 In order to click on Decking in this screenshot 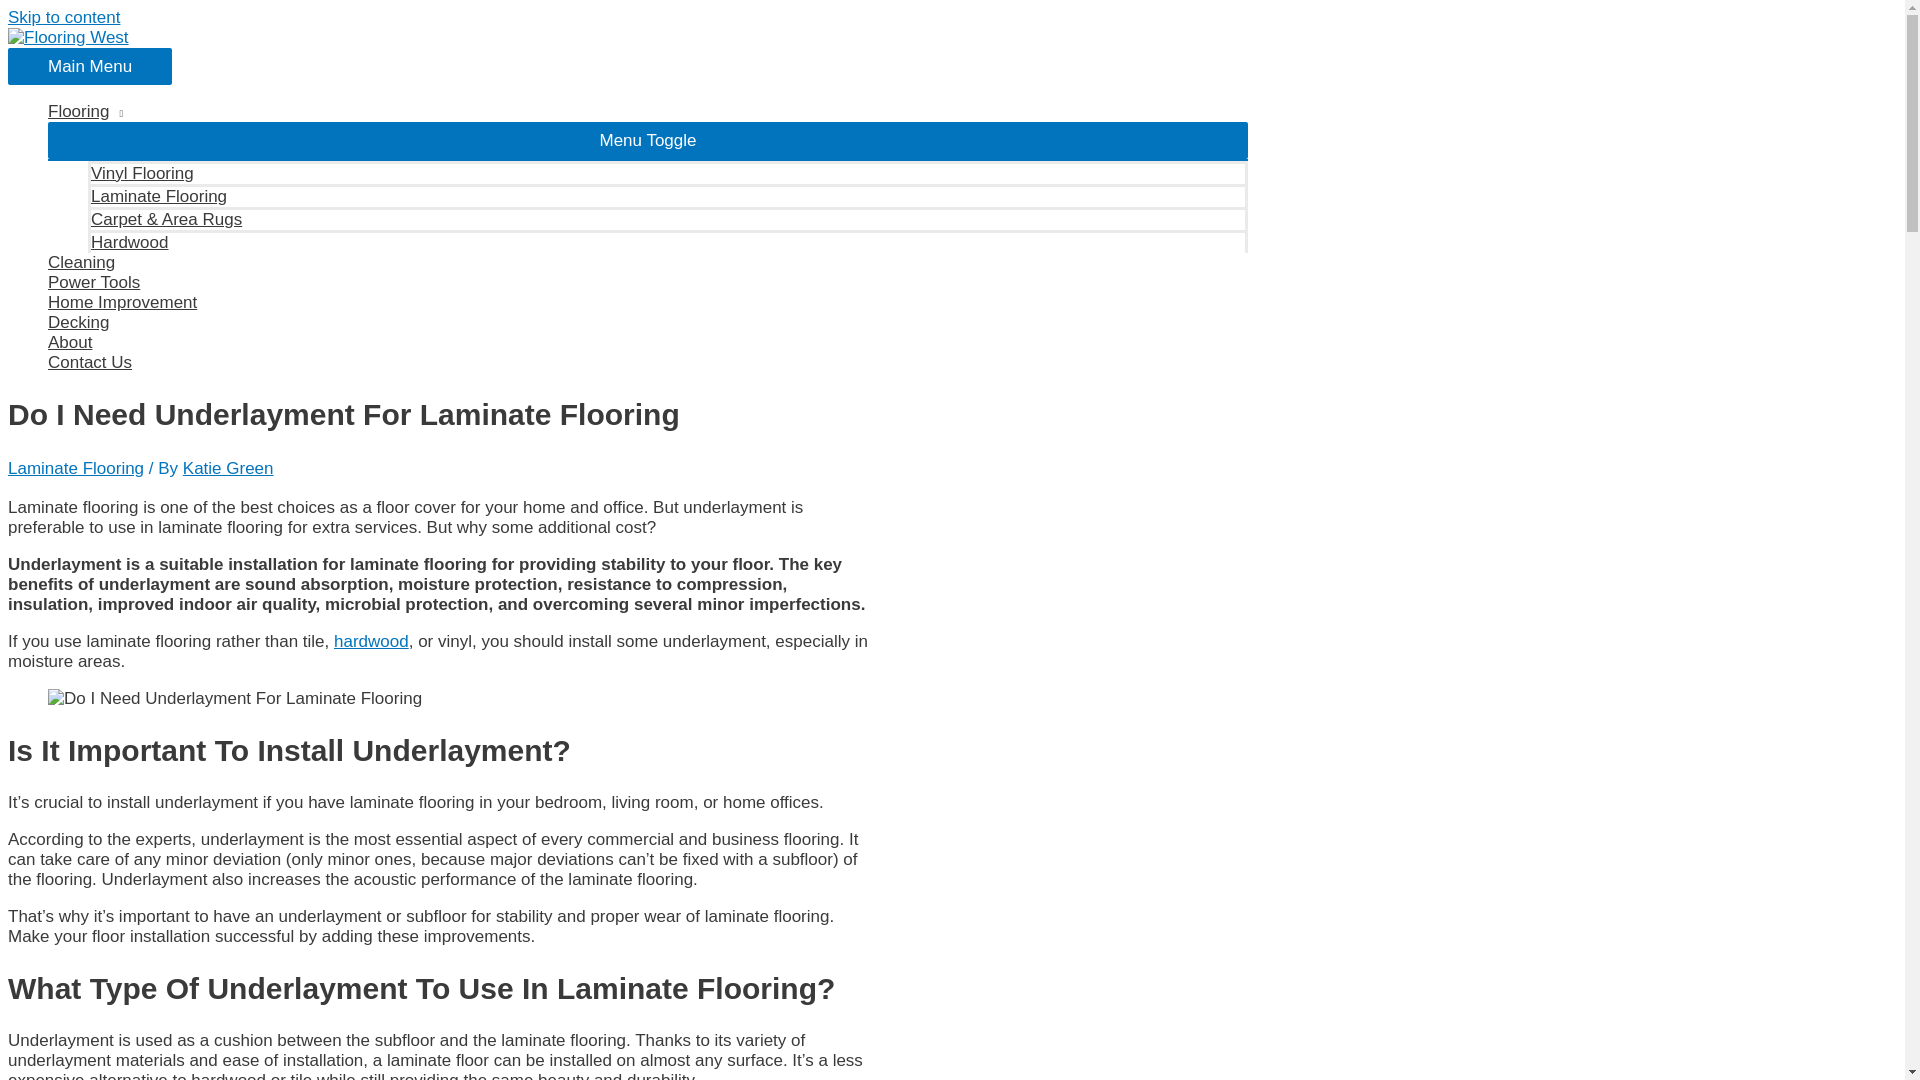, I will do `click(648, 322)`.